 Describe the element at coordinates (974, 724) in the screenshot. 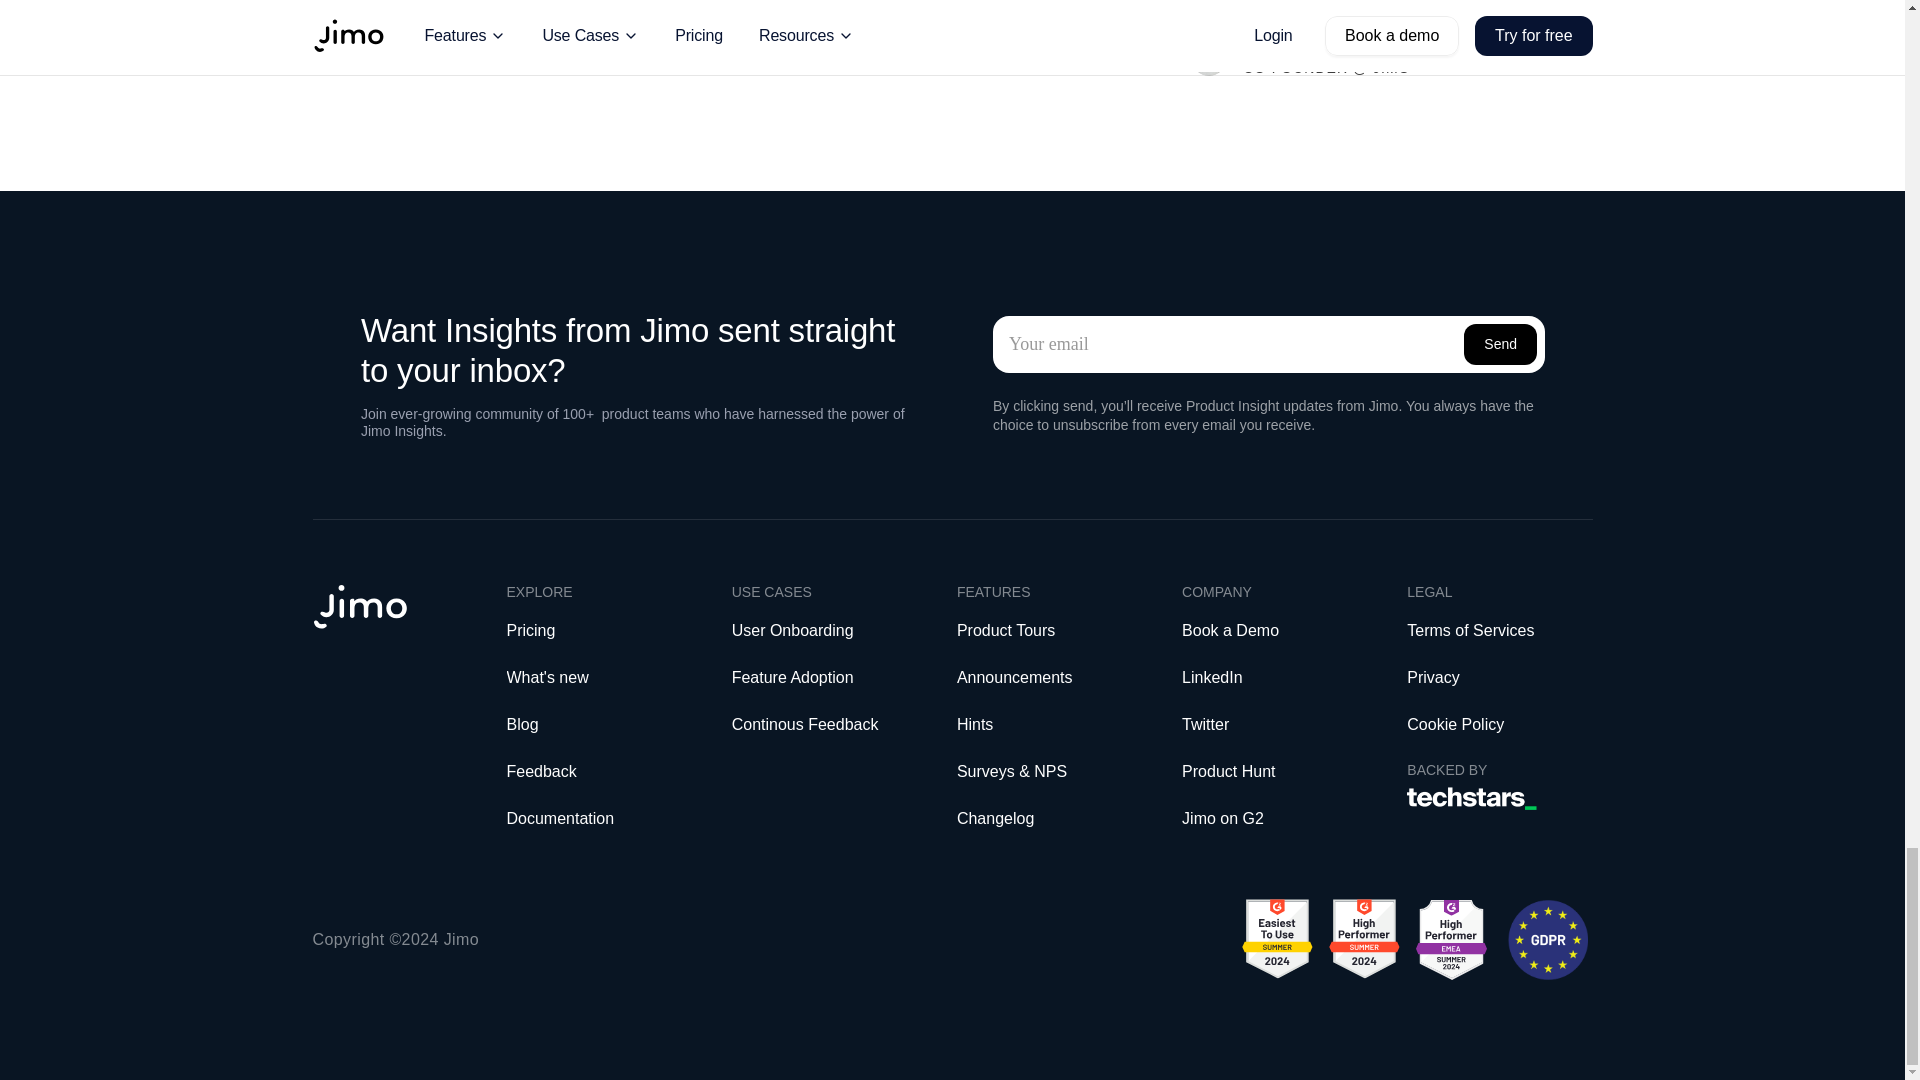

I see `Hints` at that location.